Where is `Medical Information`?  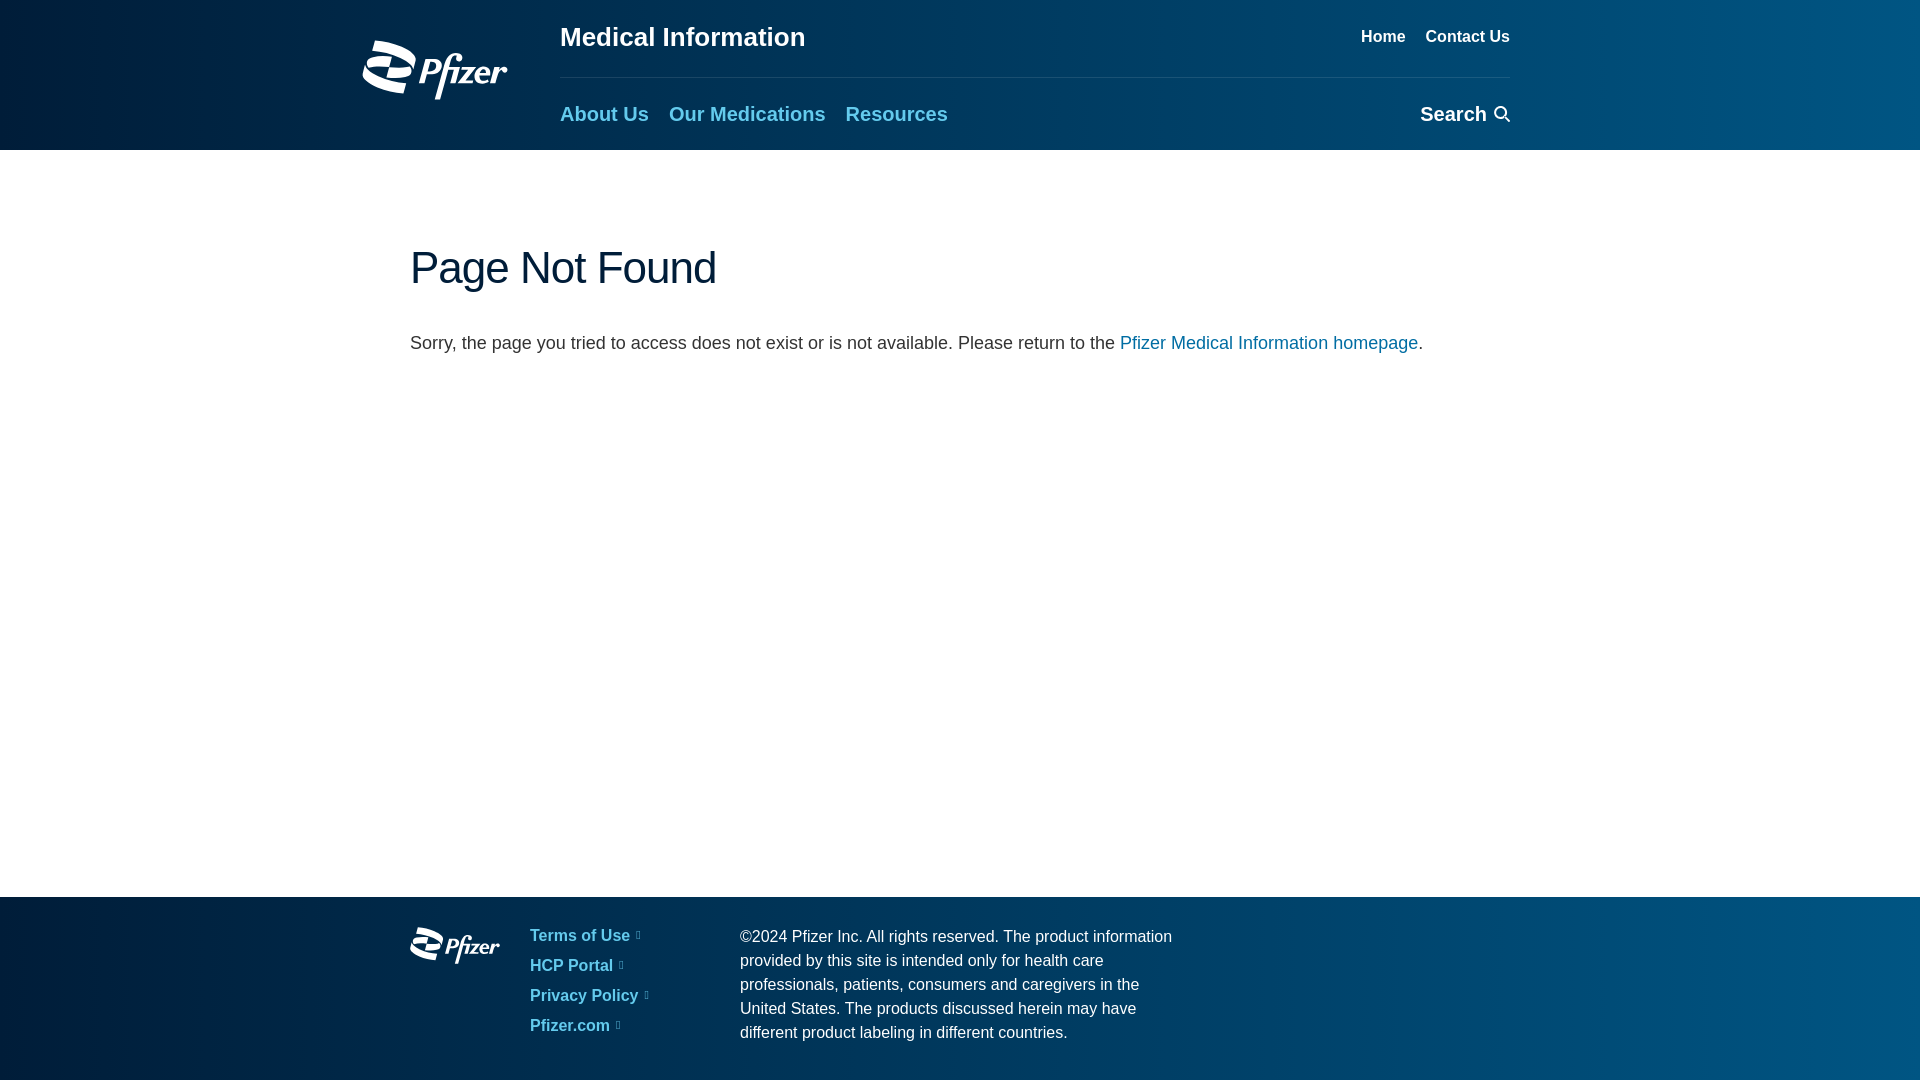 Medical Information is located at coordinates (435, 70).